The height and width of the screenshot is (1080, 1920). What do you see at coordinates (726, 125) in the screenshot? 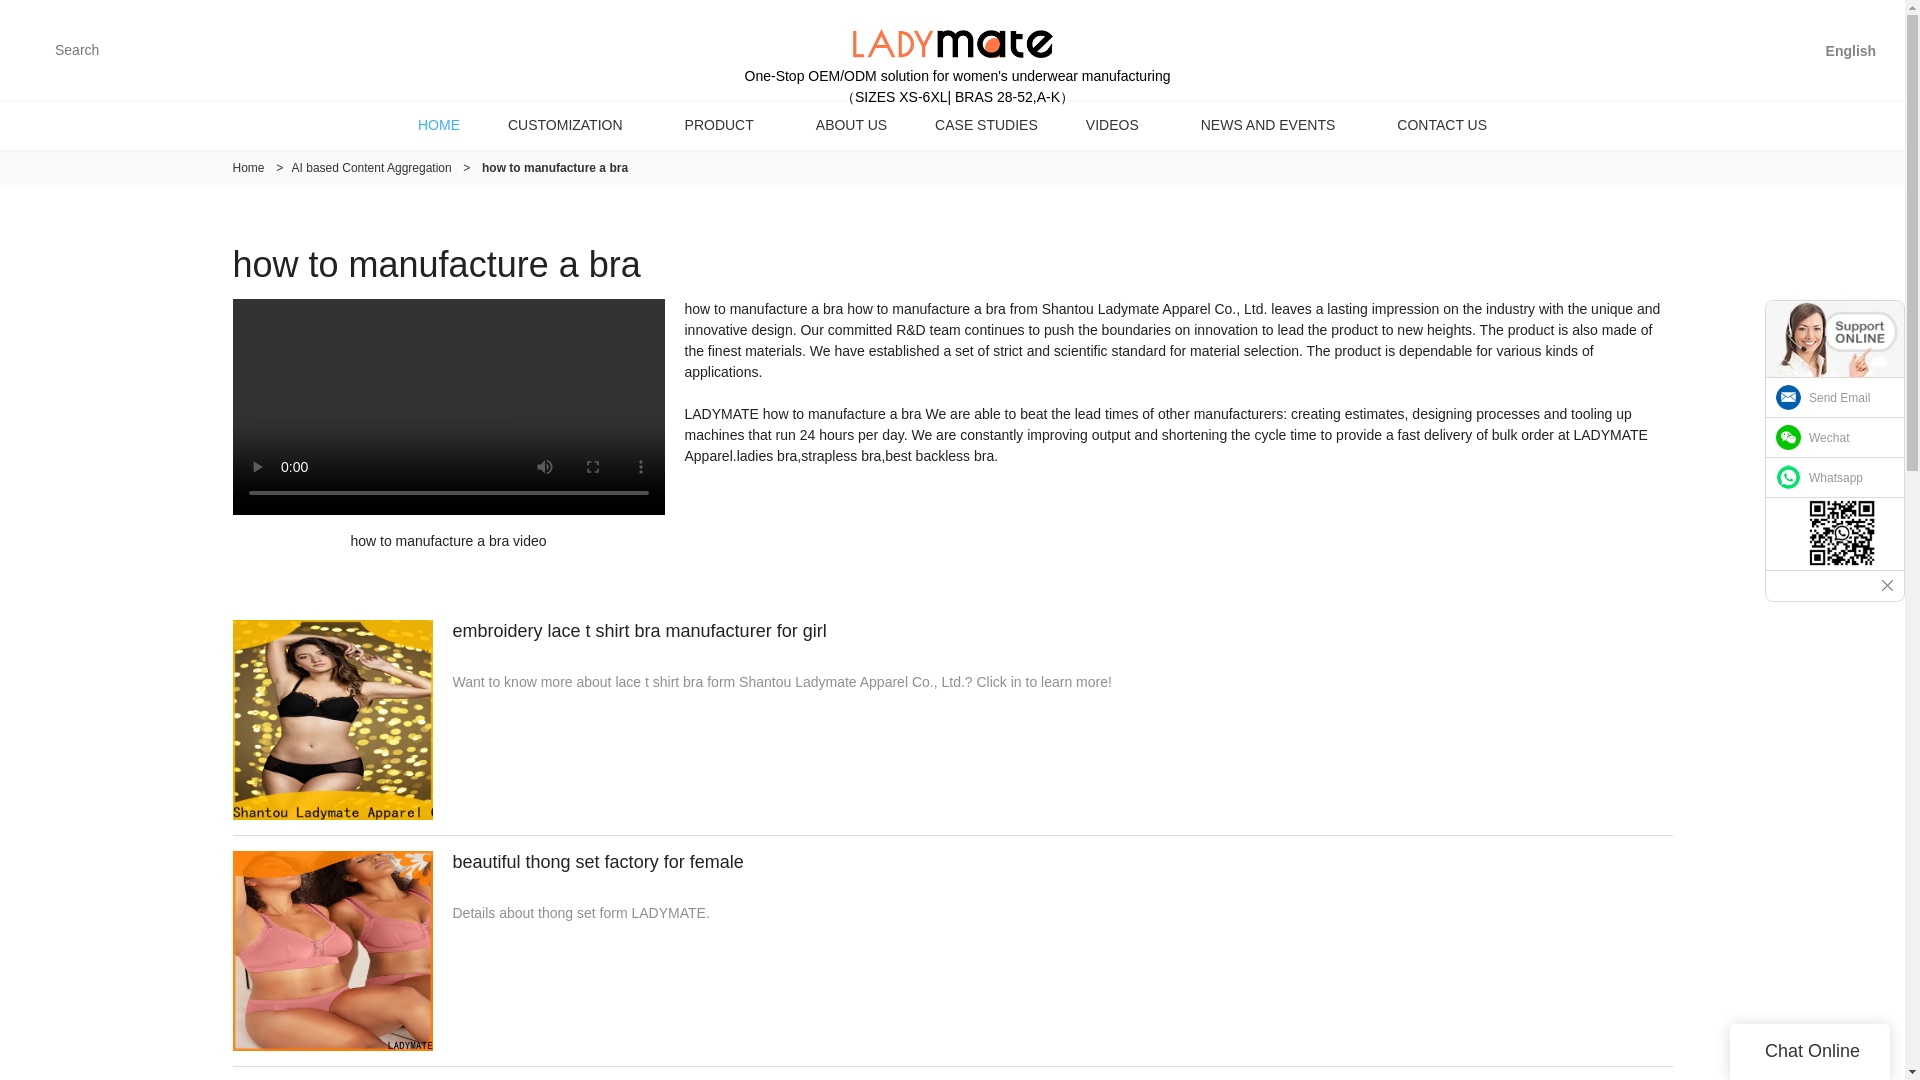
I see `PRODUCT` at bounding box center [726, 125].